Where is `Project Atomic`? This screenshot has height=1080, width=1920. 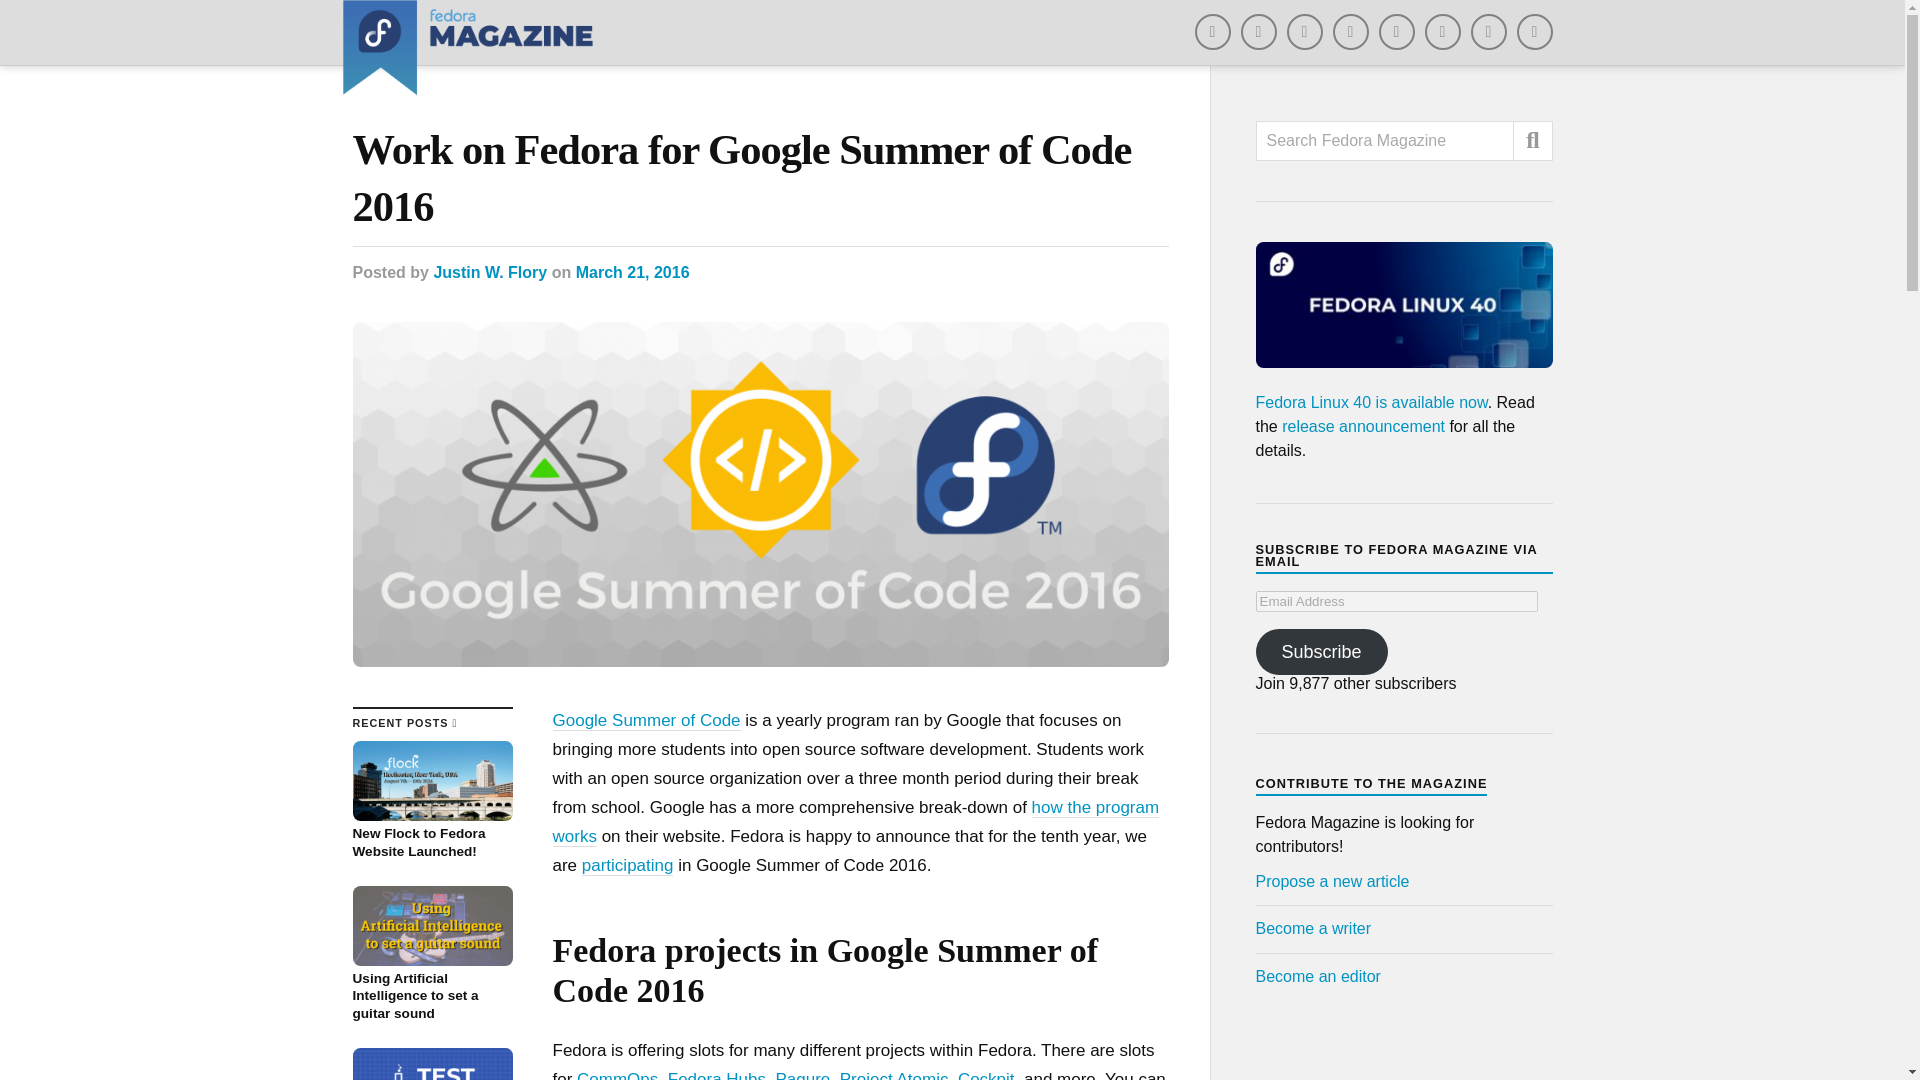
Project Atomic is located at coordinates (894, 1075).